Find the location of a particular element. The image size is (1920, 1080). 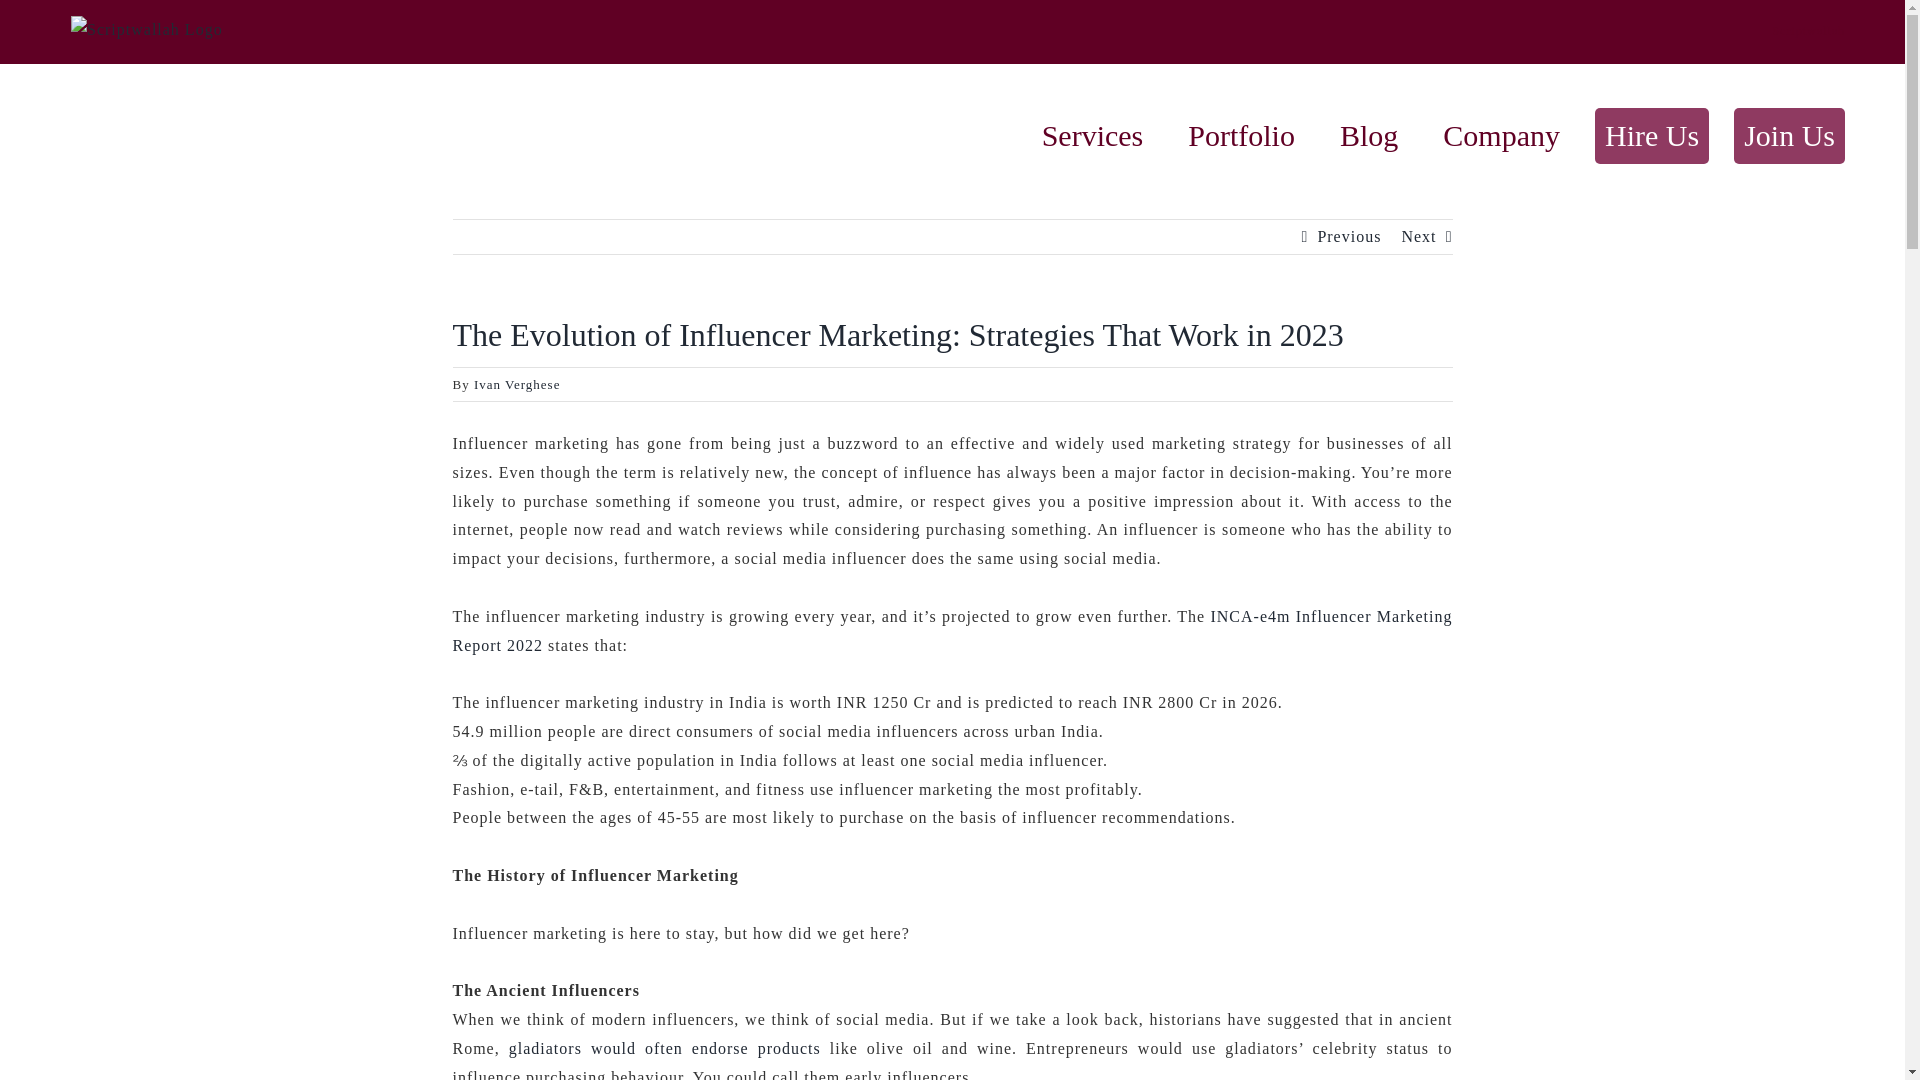

Company is located at coordinates (1501, 136).